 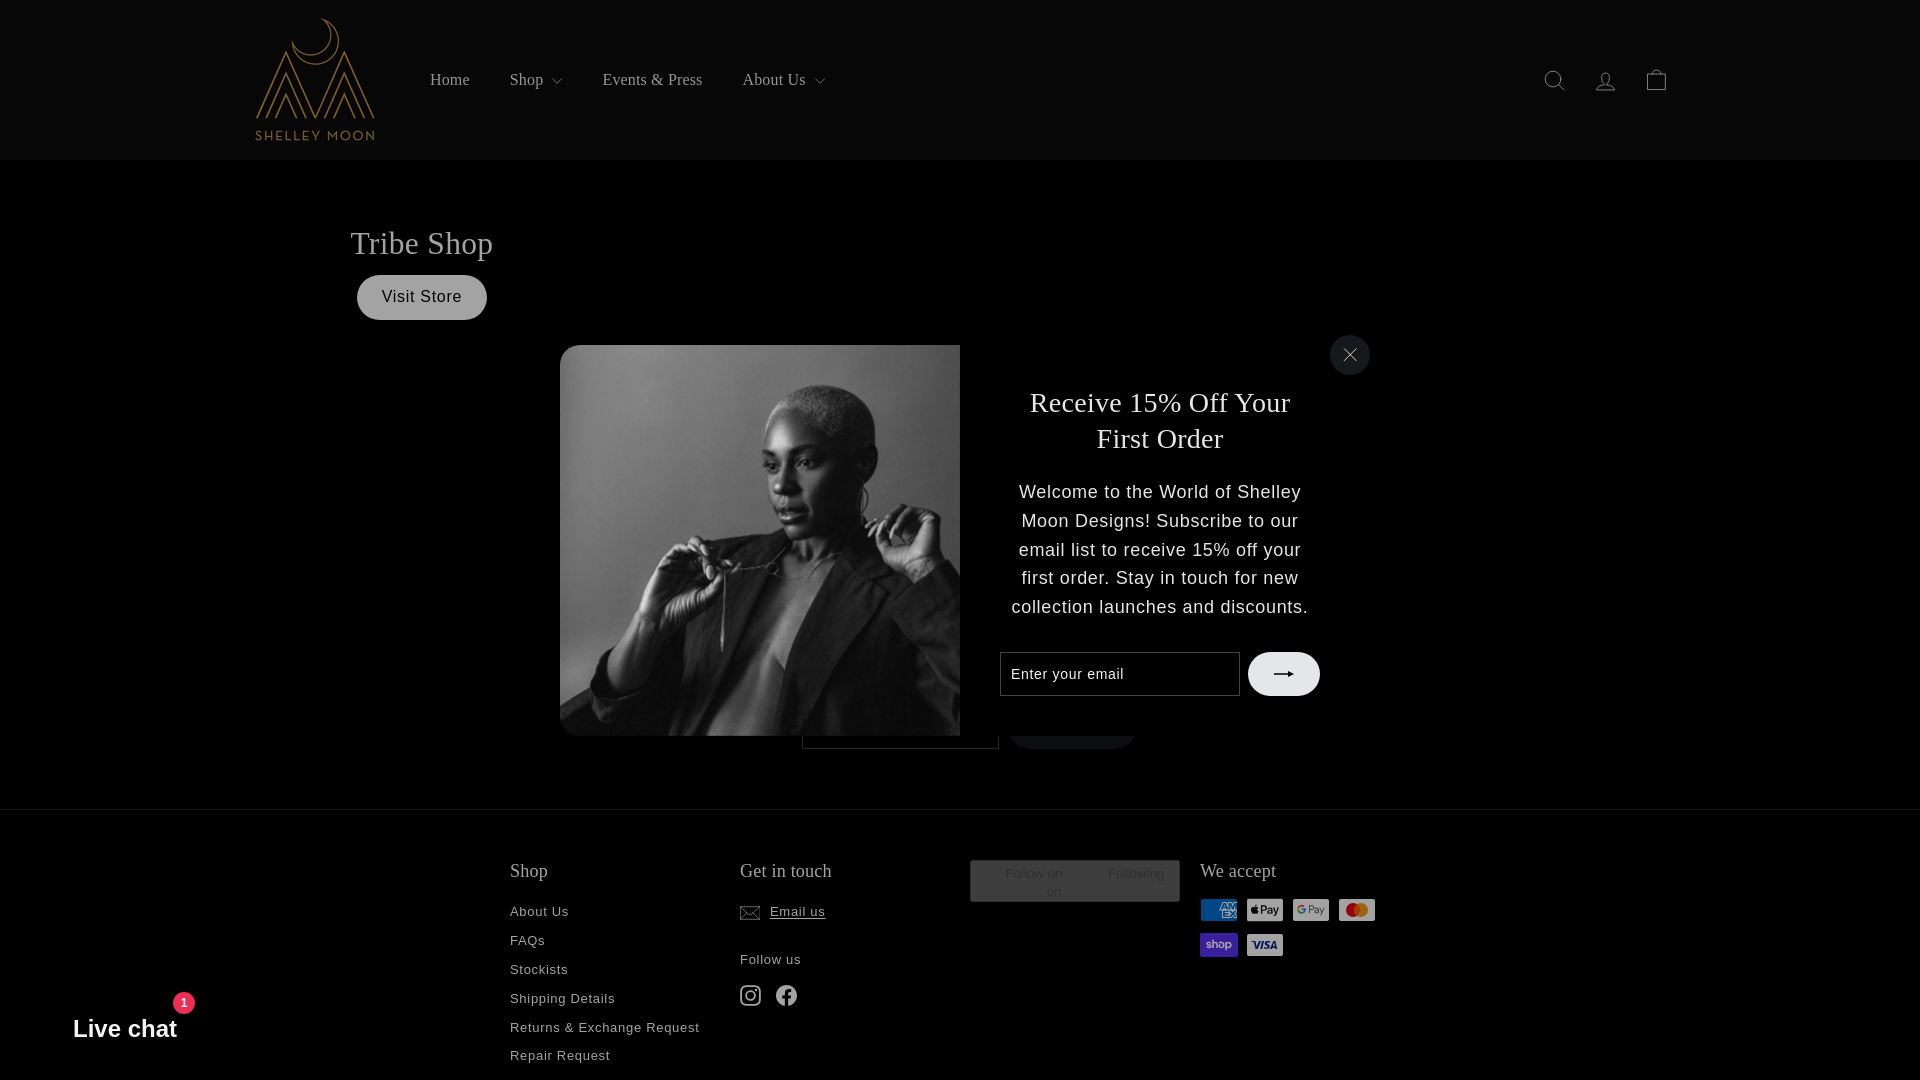 I want to click on American Express, so click(x=1219, y=910).